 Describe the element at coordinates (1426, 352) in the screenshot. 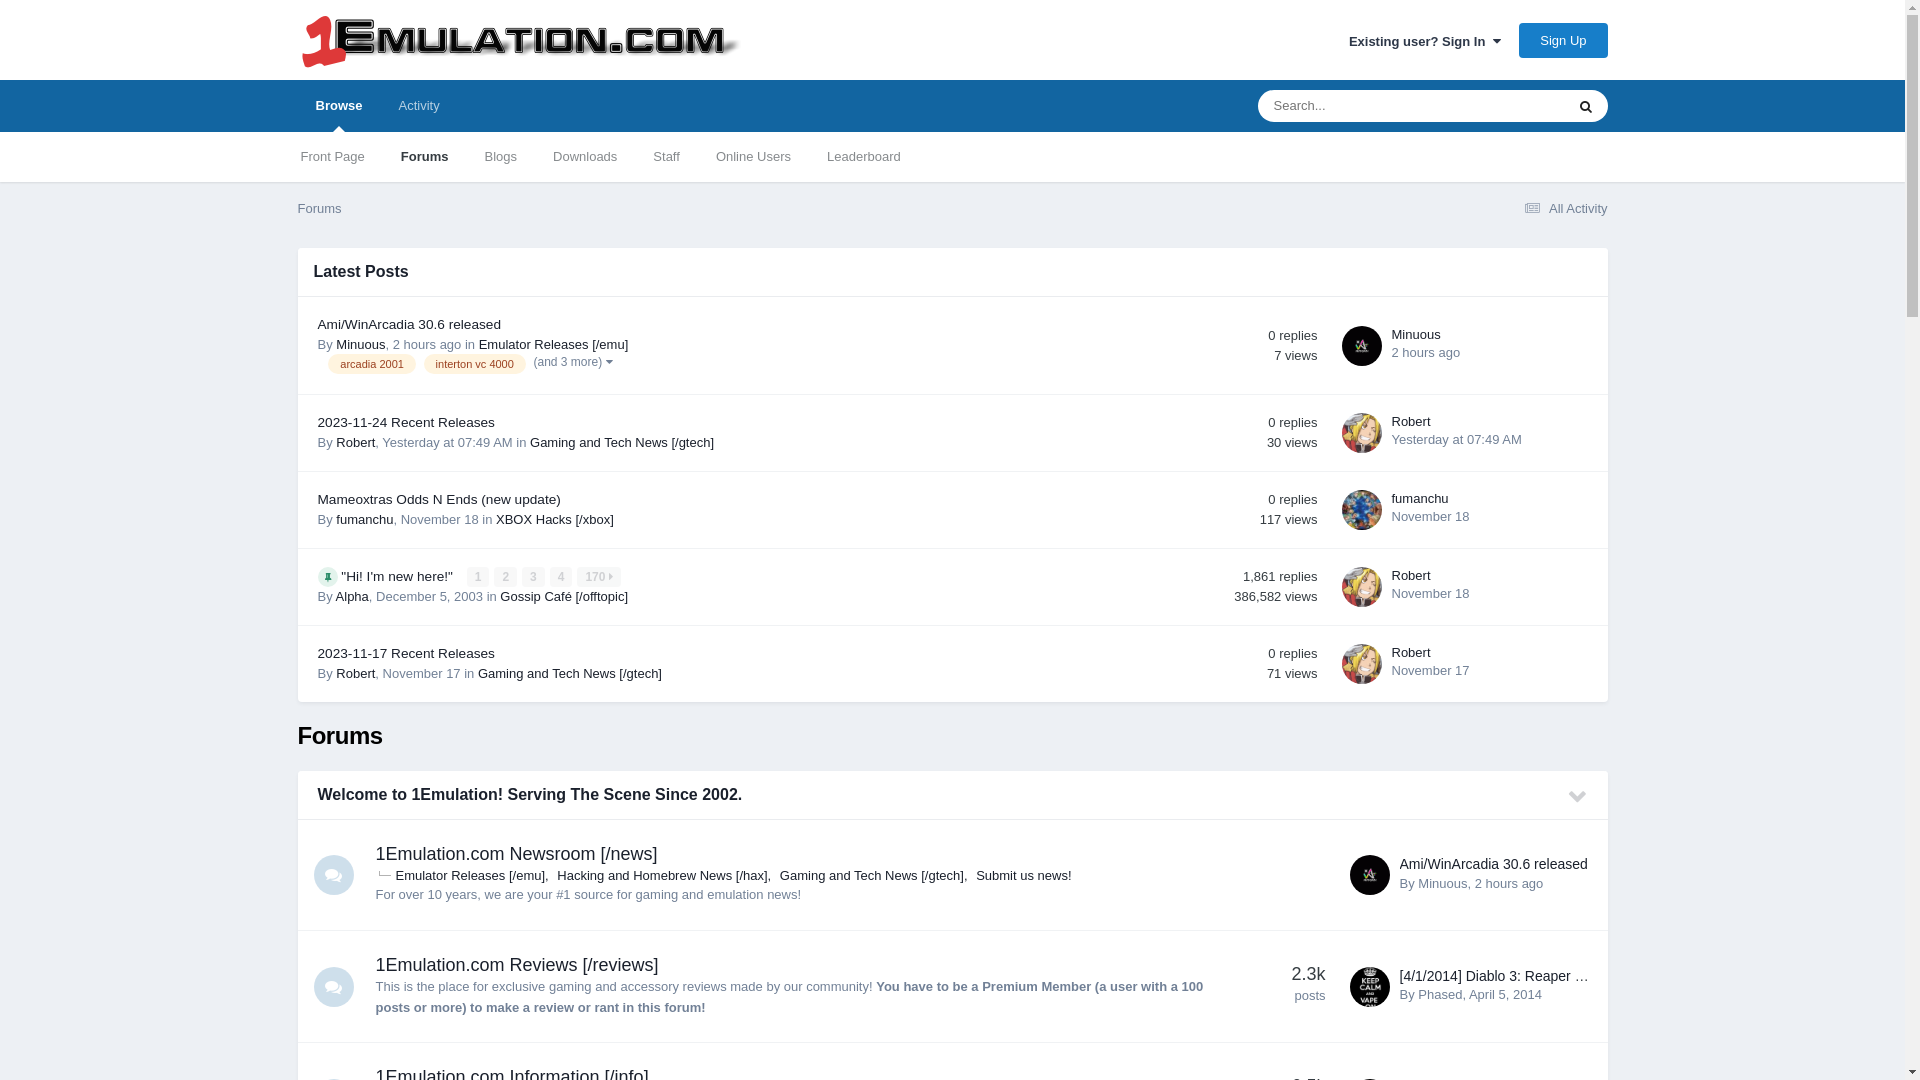

I see `2 hours ago` at that location.